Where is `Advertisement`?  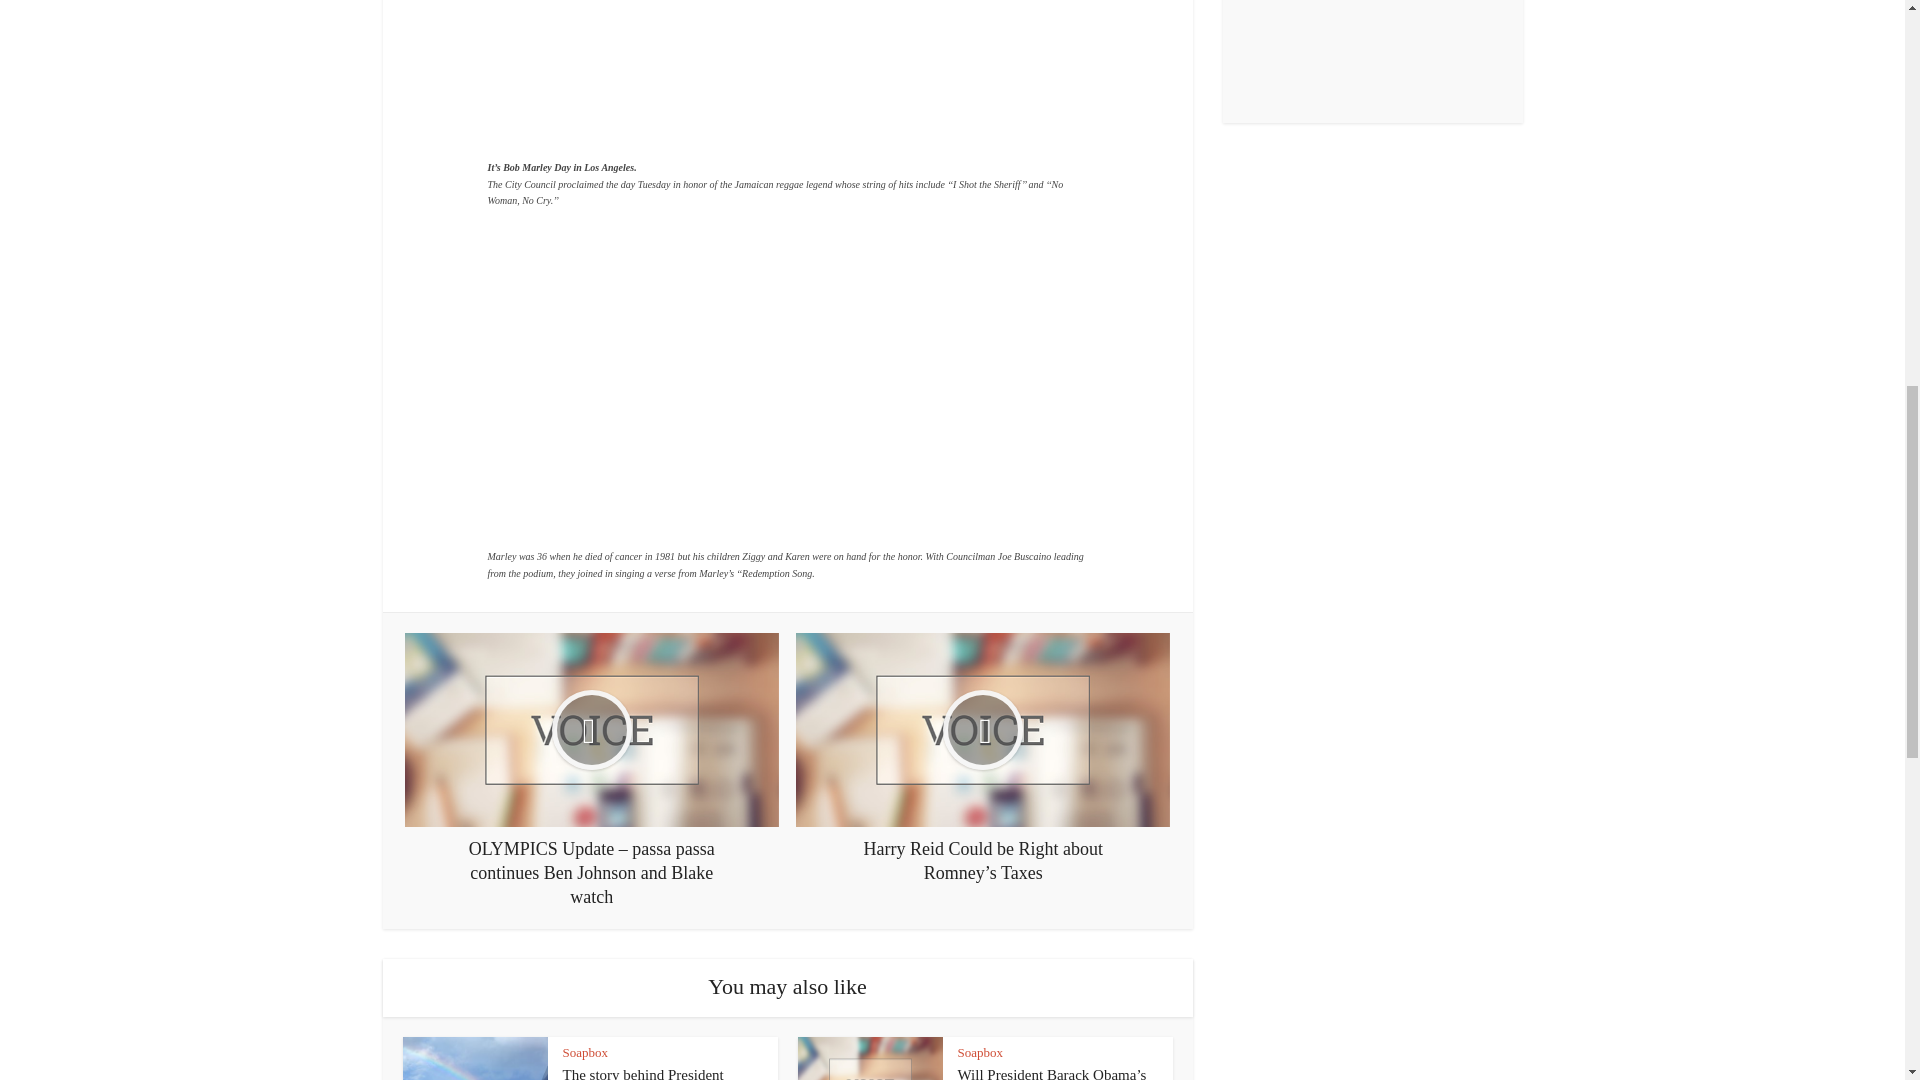 Advertisement is located at coordinates (788, 84).